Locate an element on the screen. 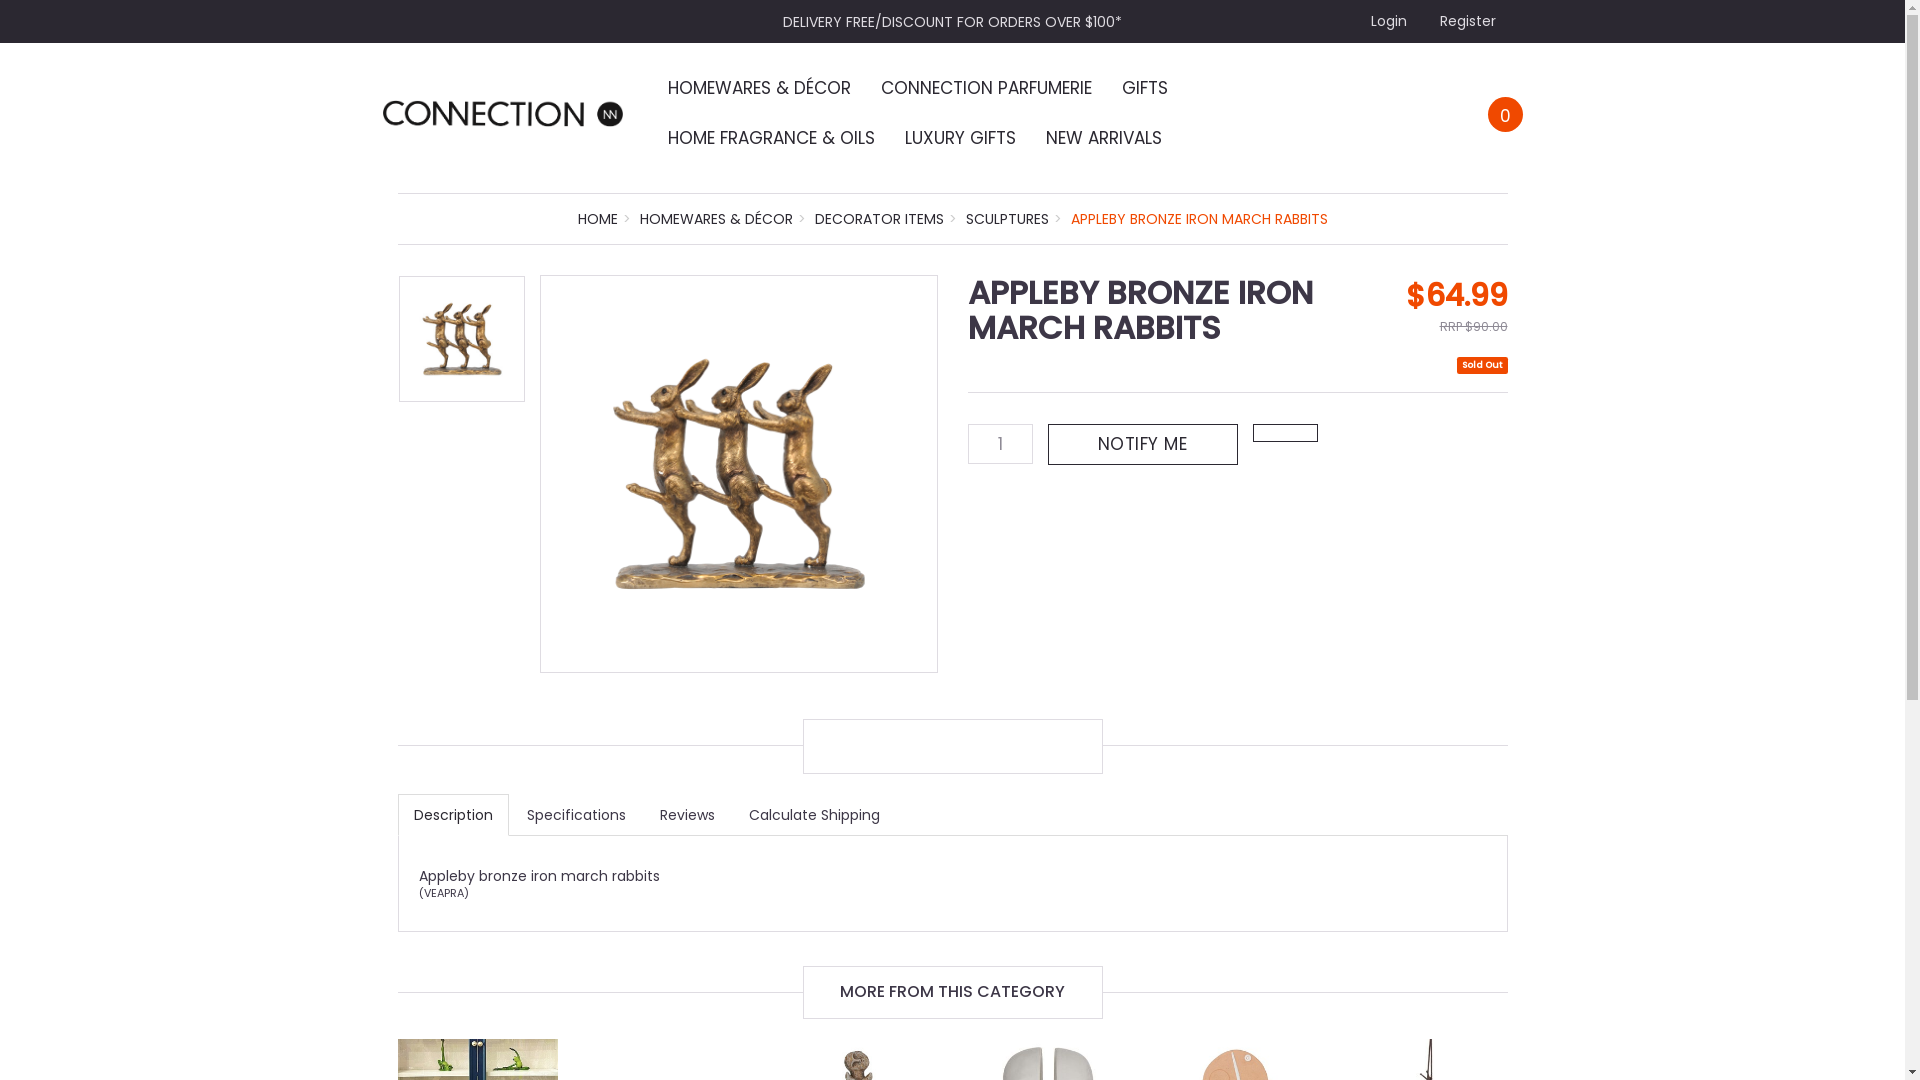 The image size is (1920, 1080). Description is located at coordinates (453, 815).